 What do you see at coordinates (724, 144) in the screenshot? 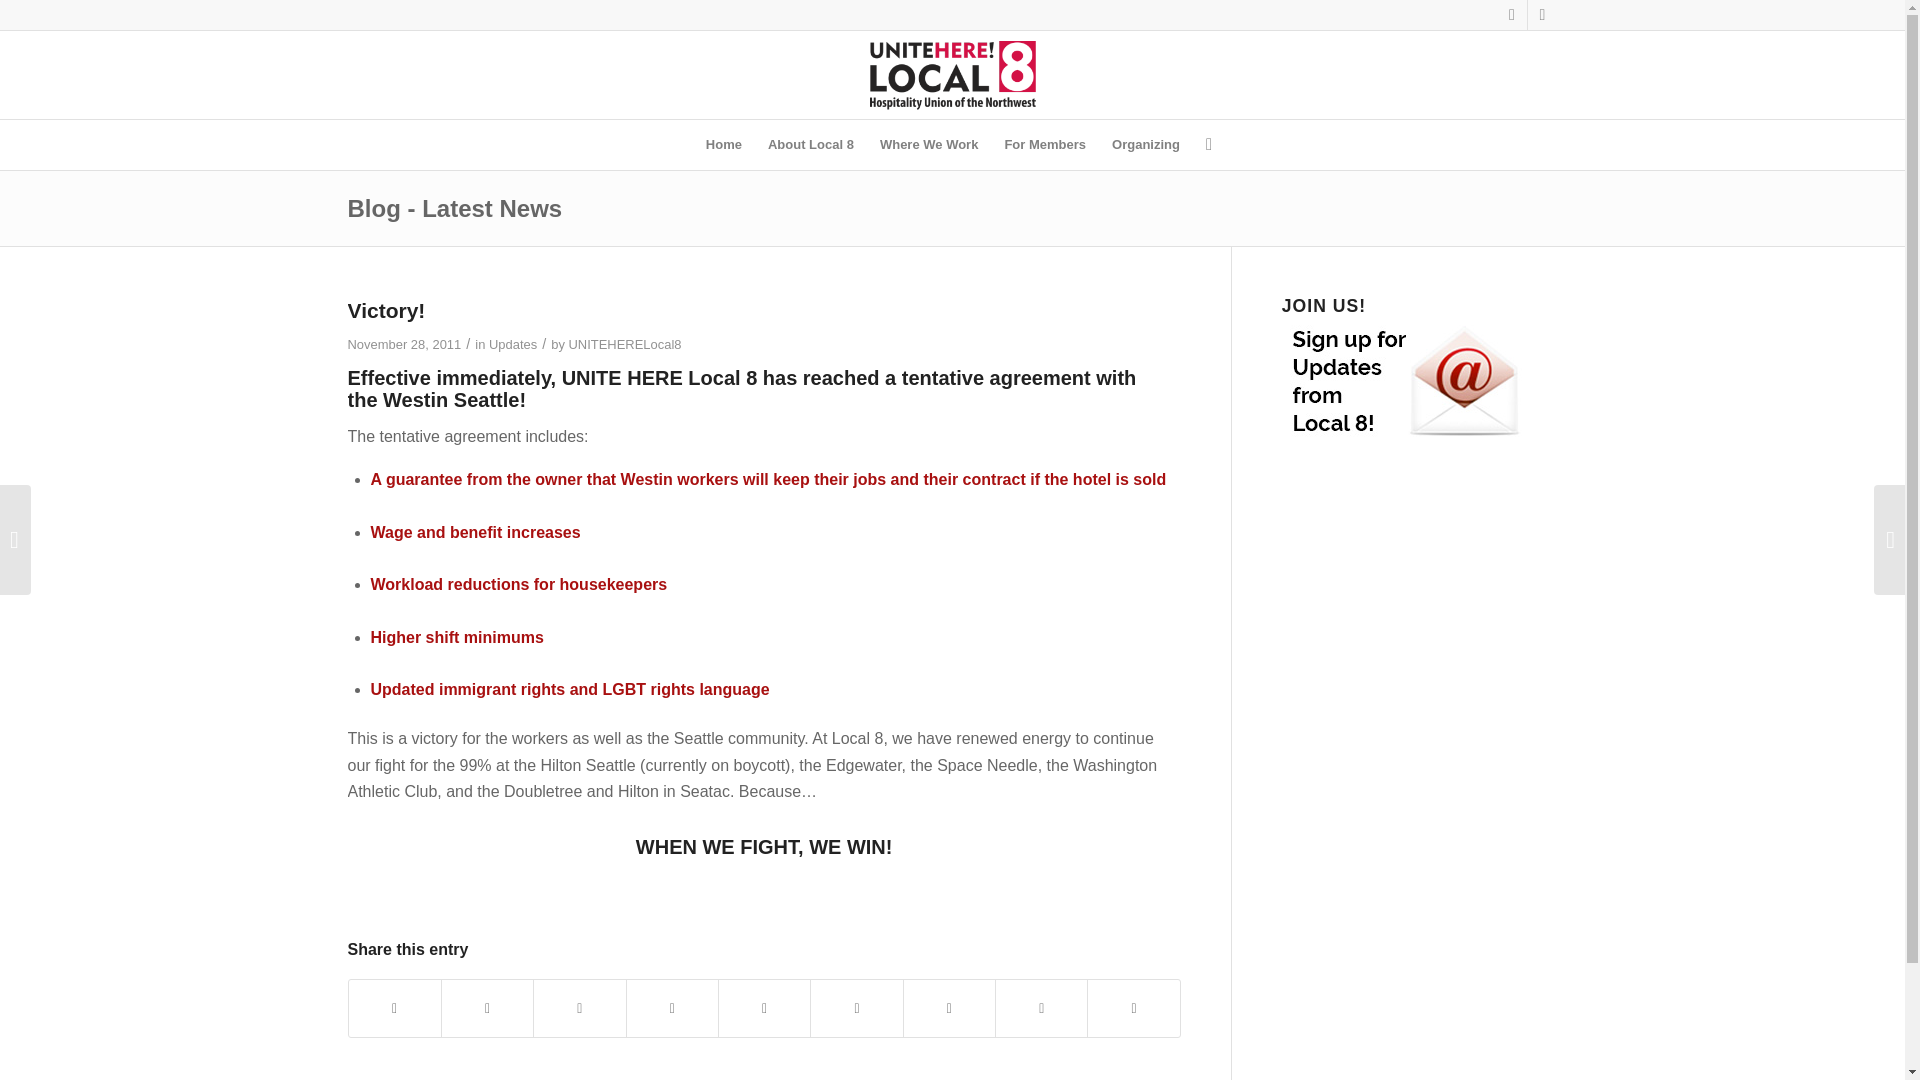
I see `Home` at bounding box center [724, 144].